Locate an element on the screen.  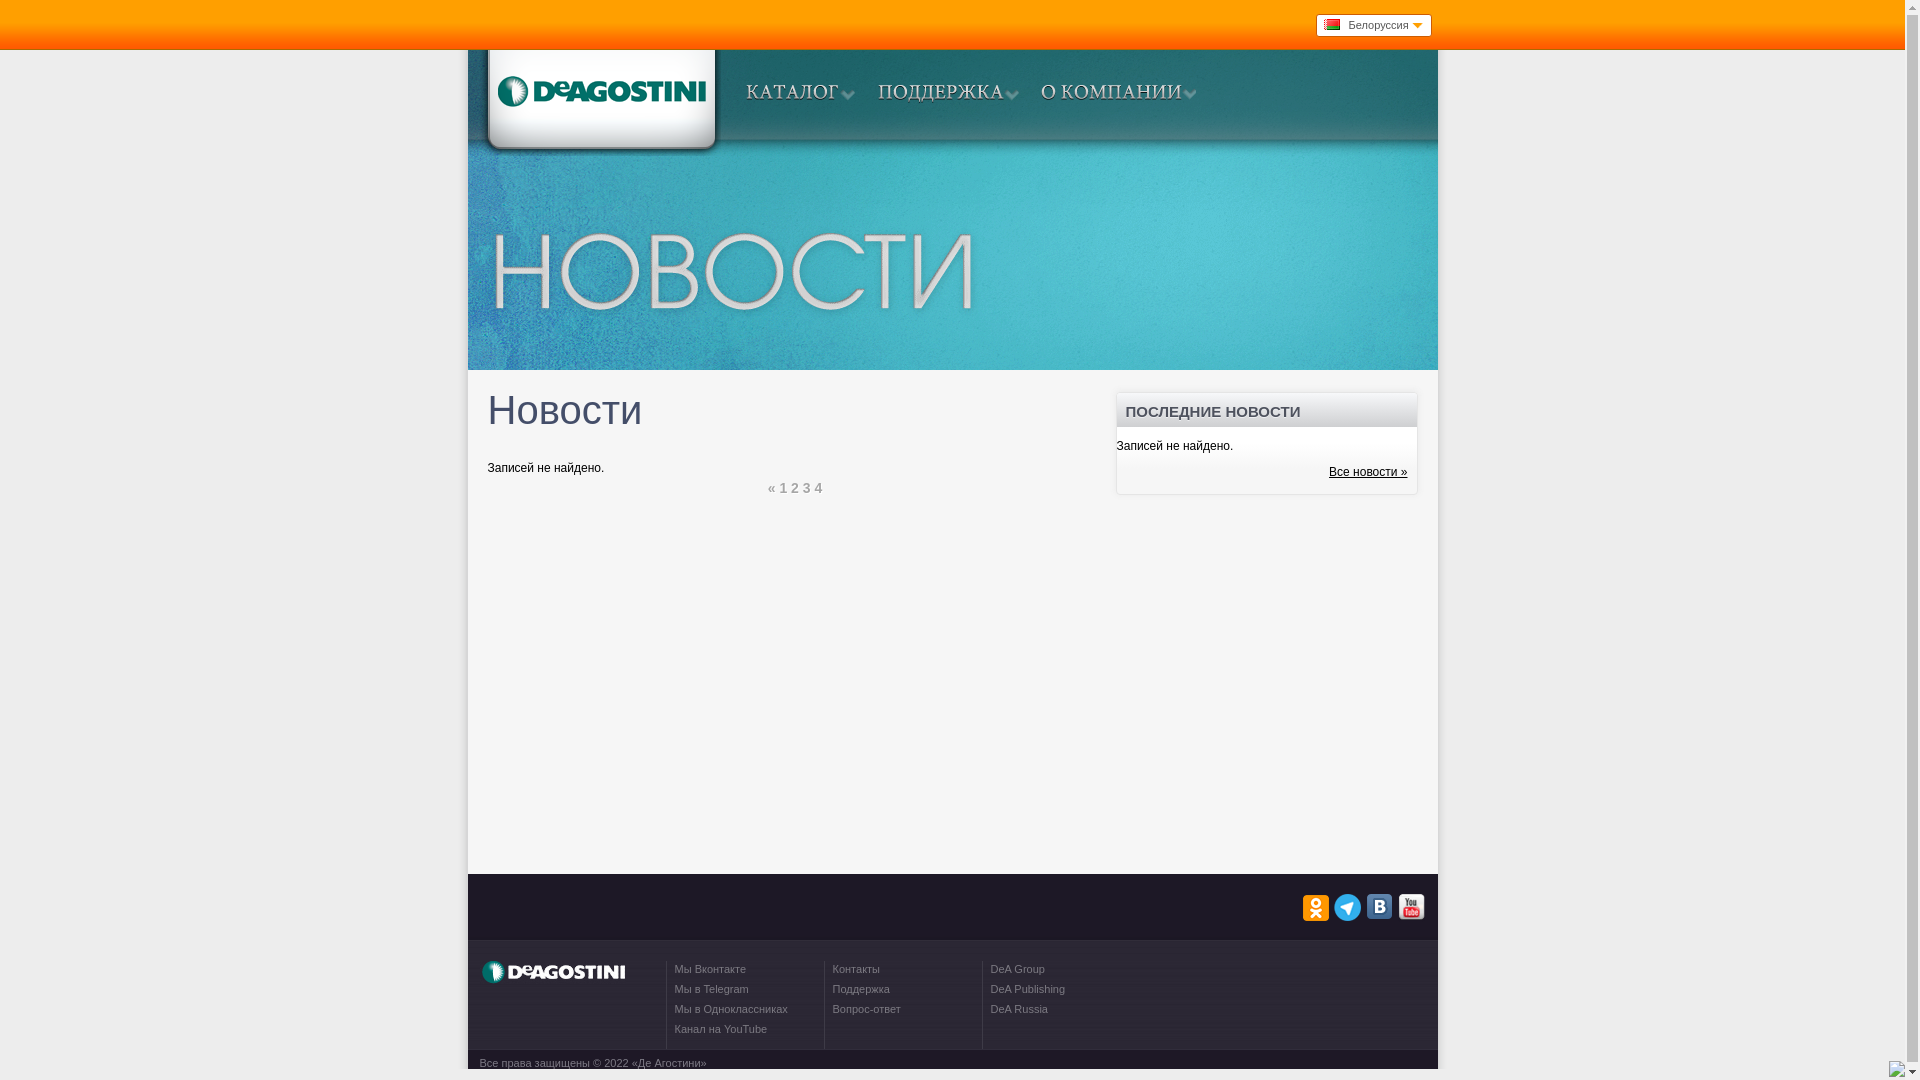
DeAgostini is located at coordinates (553, 984).